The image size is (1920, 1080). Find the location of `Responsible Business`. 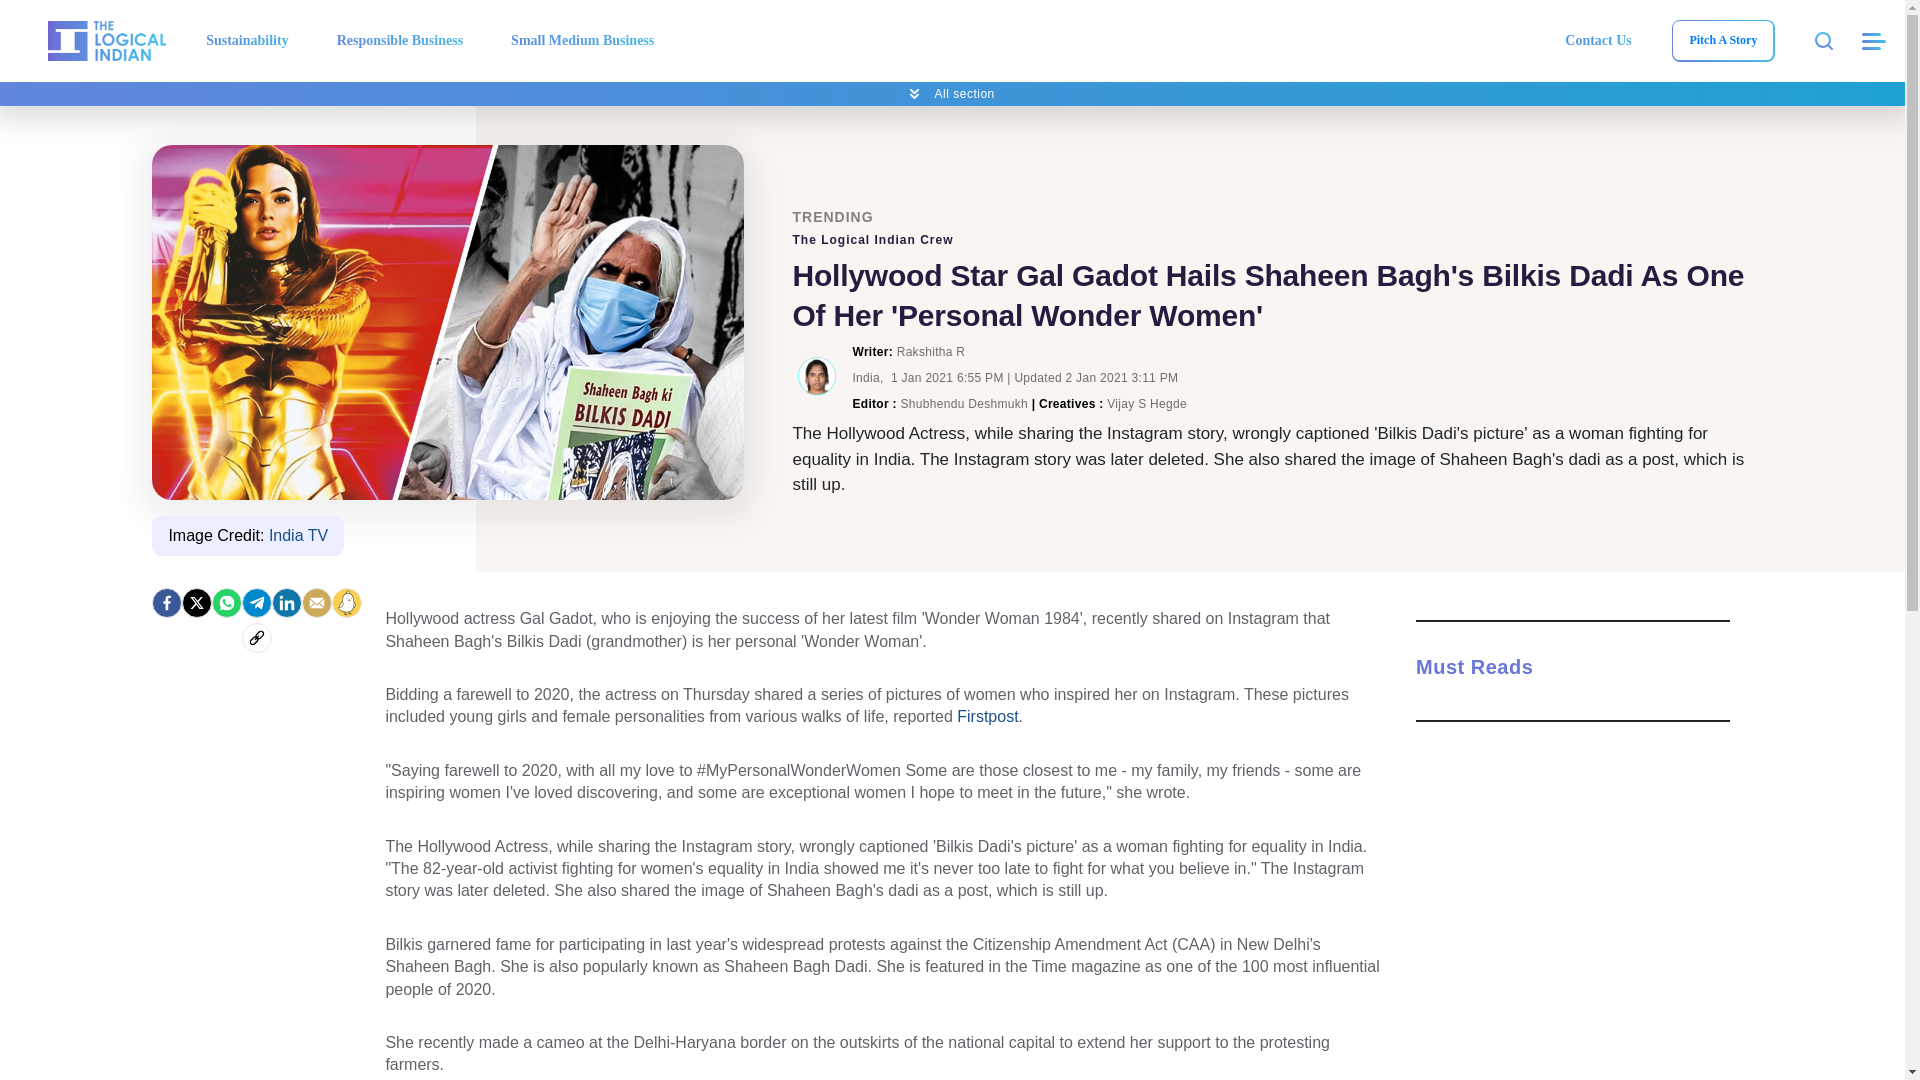

Responsible Business is located at coordinates (400, 40).